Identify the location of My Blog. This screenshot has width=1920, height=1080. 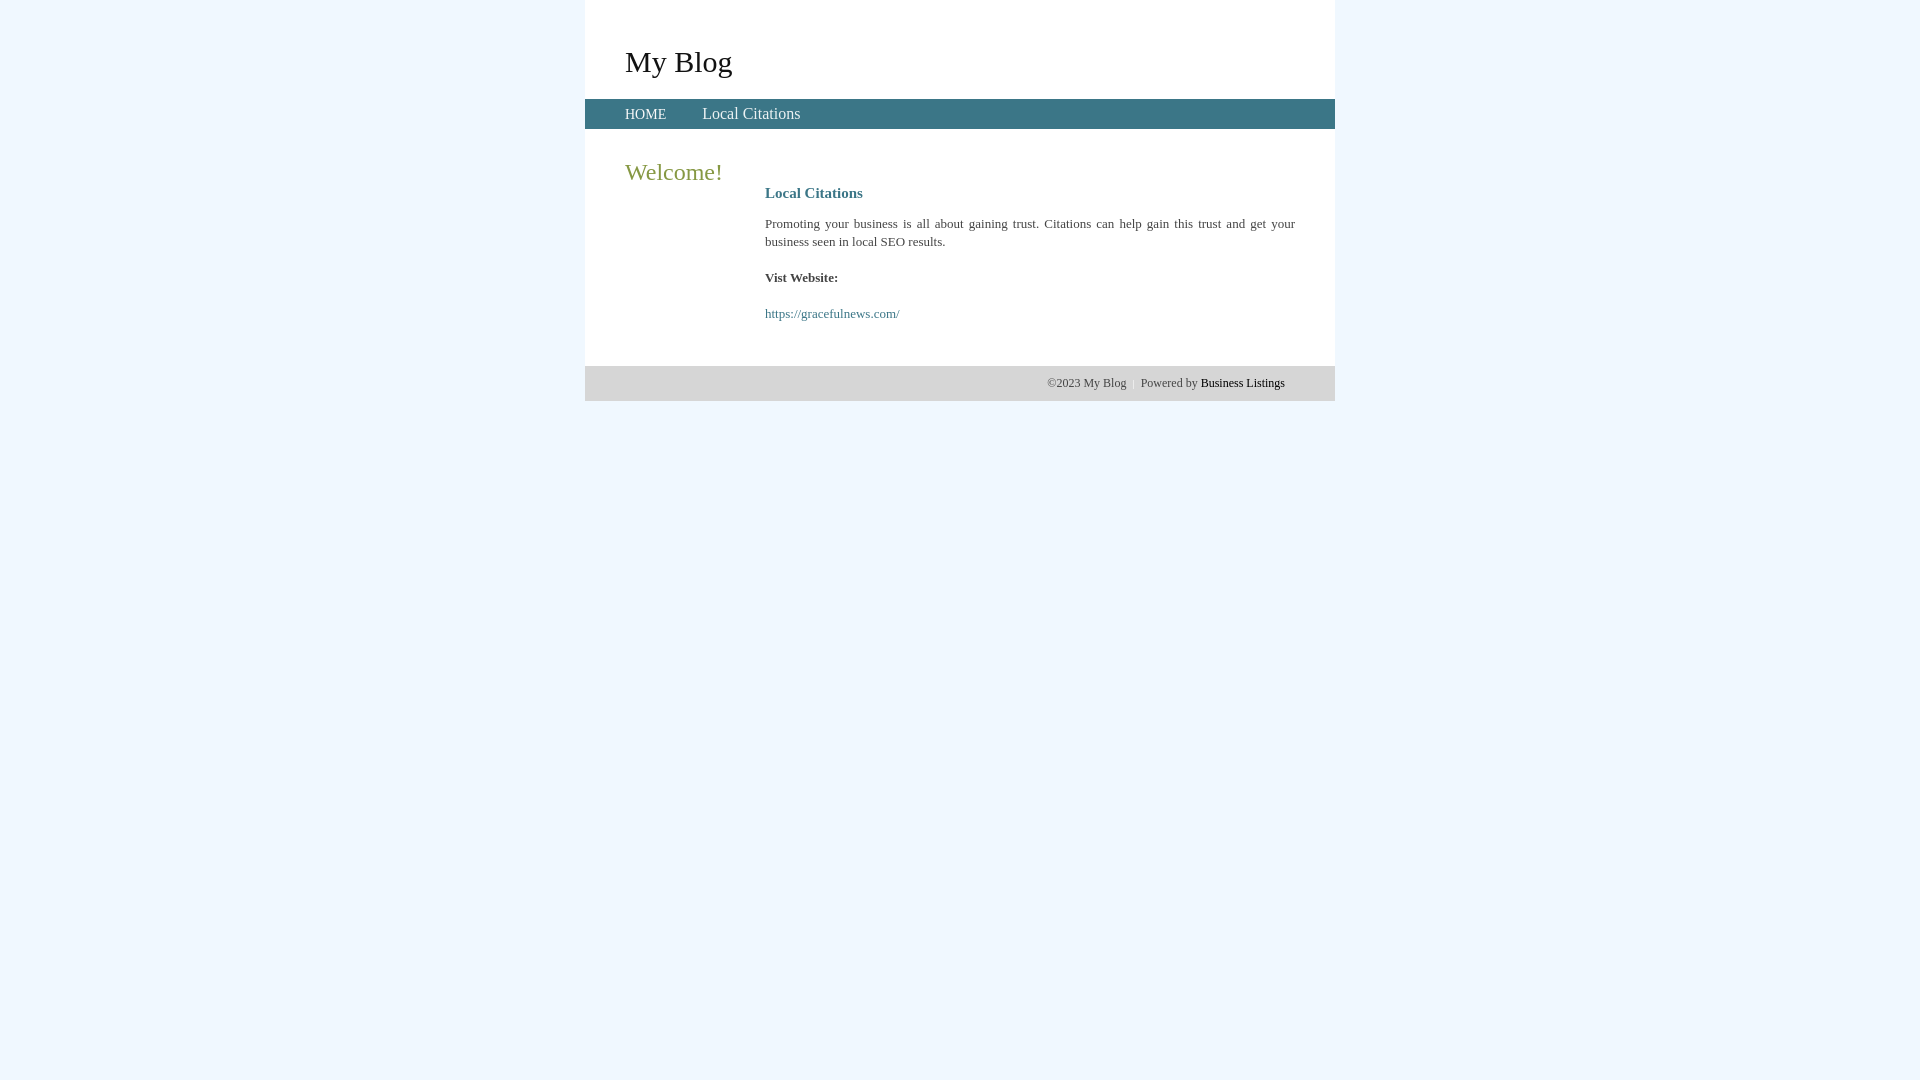
(679, 61).